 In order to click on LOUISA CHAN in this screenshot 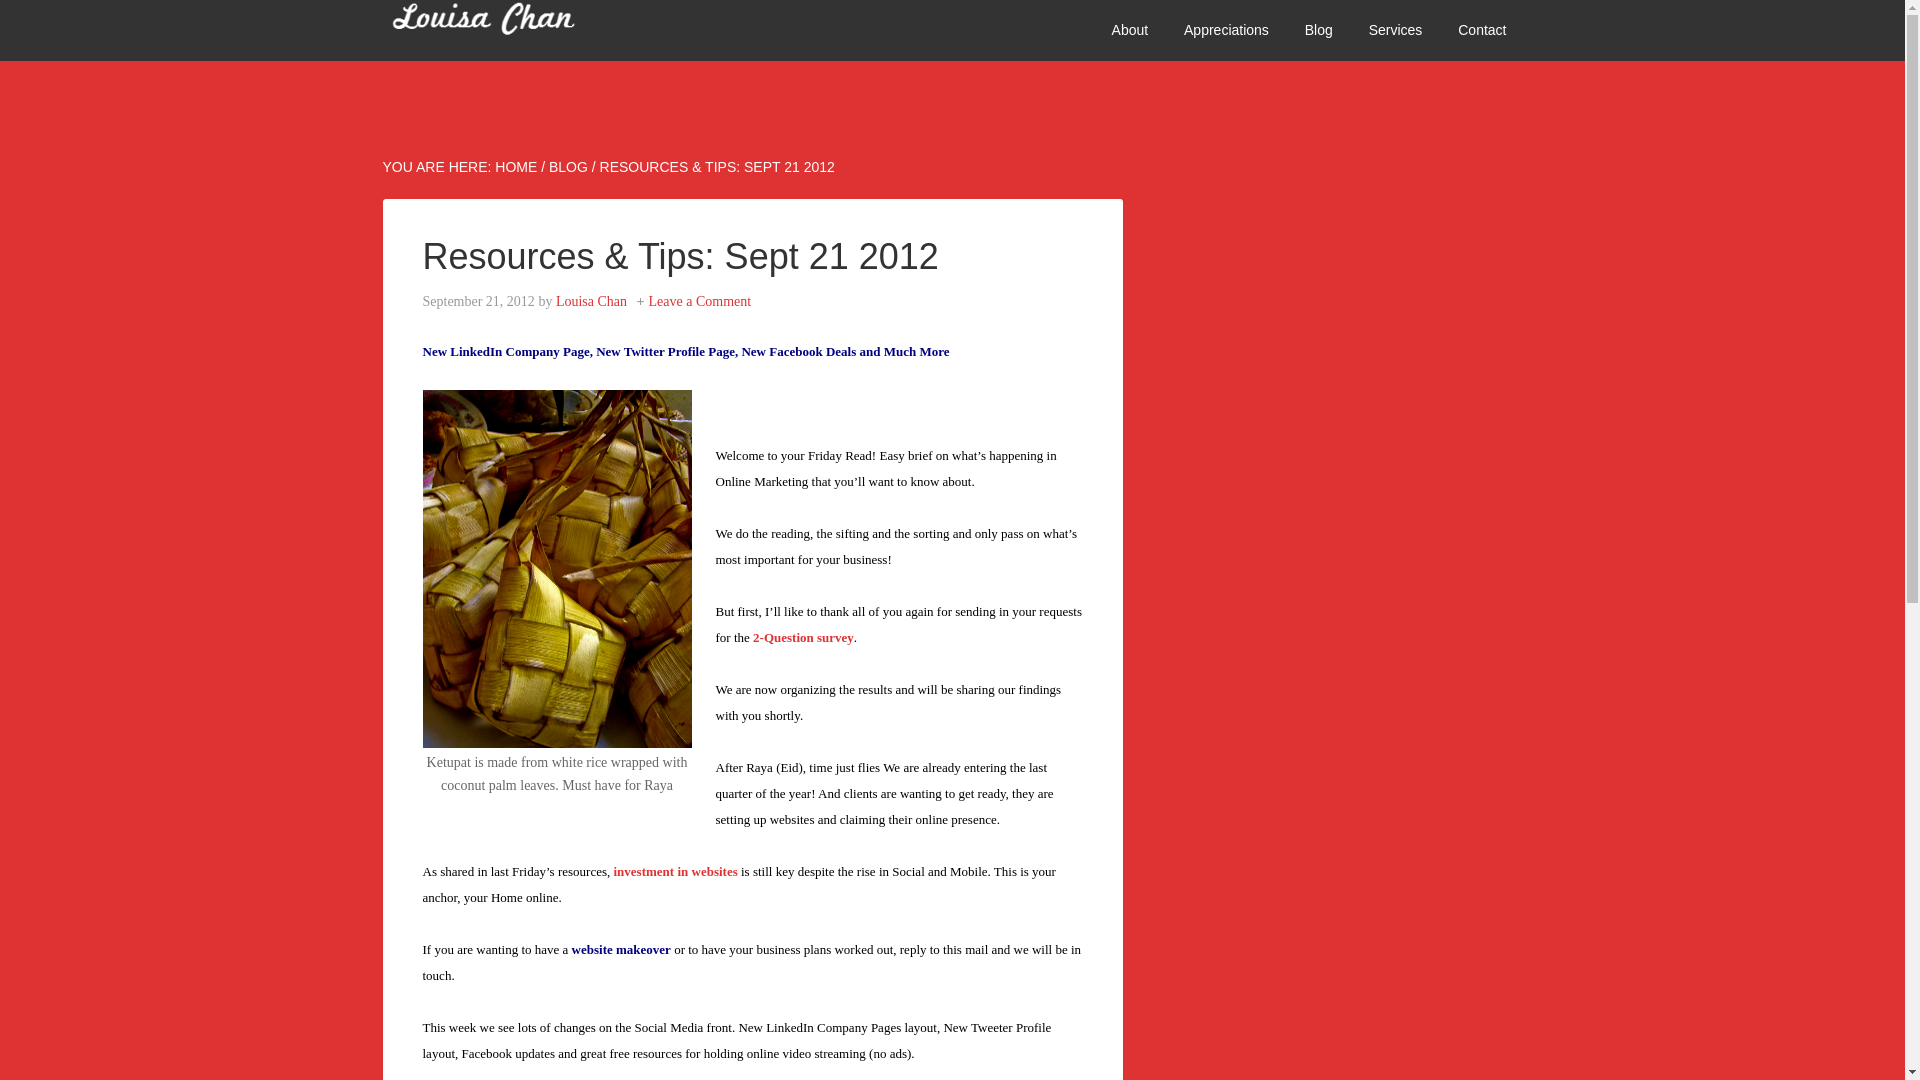, I will do `click(532, 30)`.